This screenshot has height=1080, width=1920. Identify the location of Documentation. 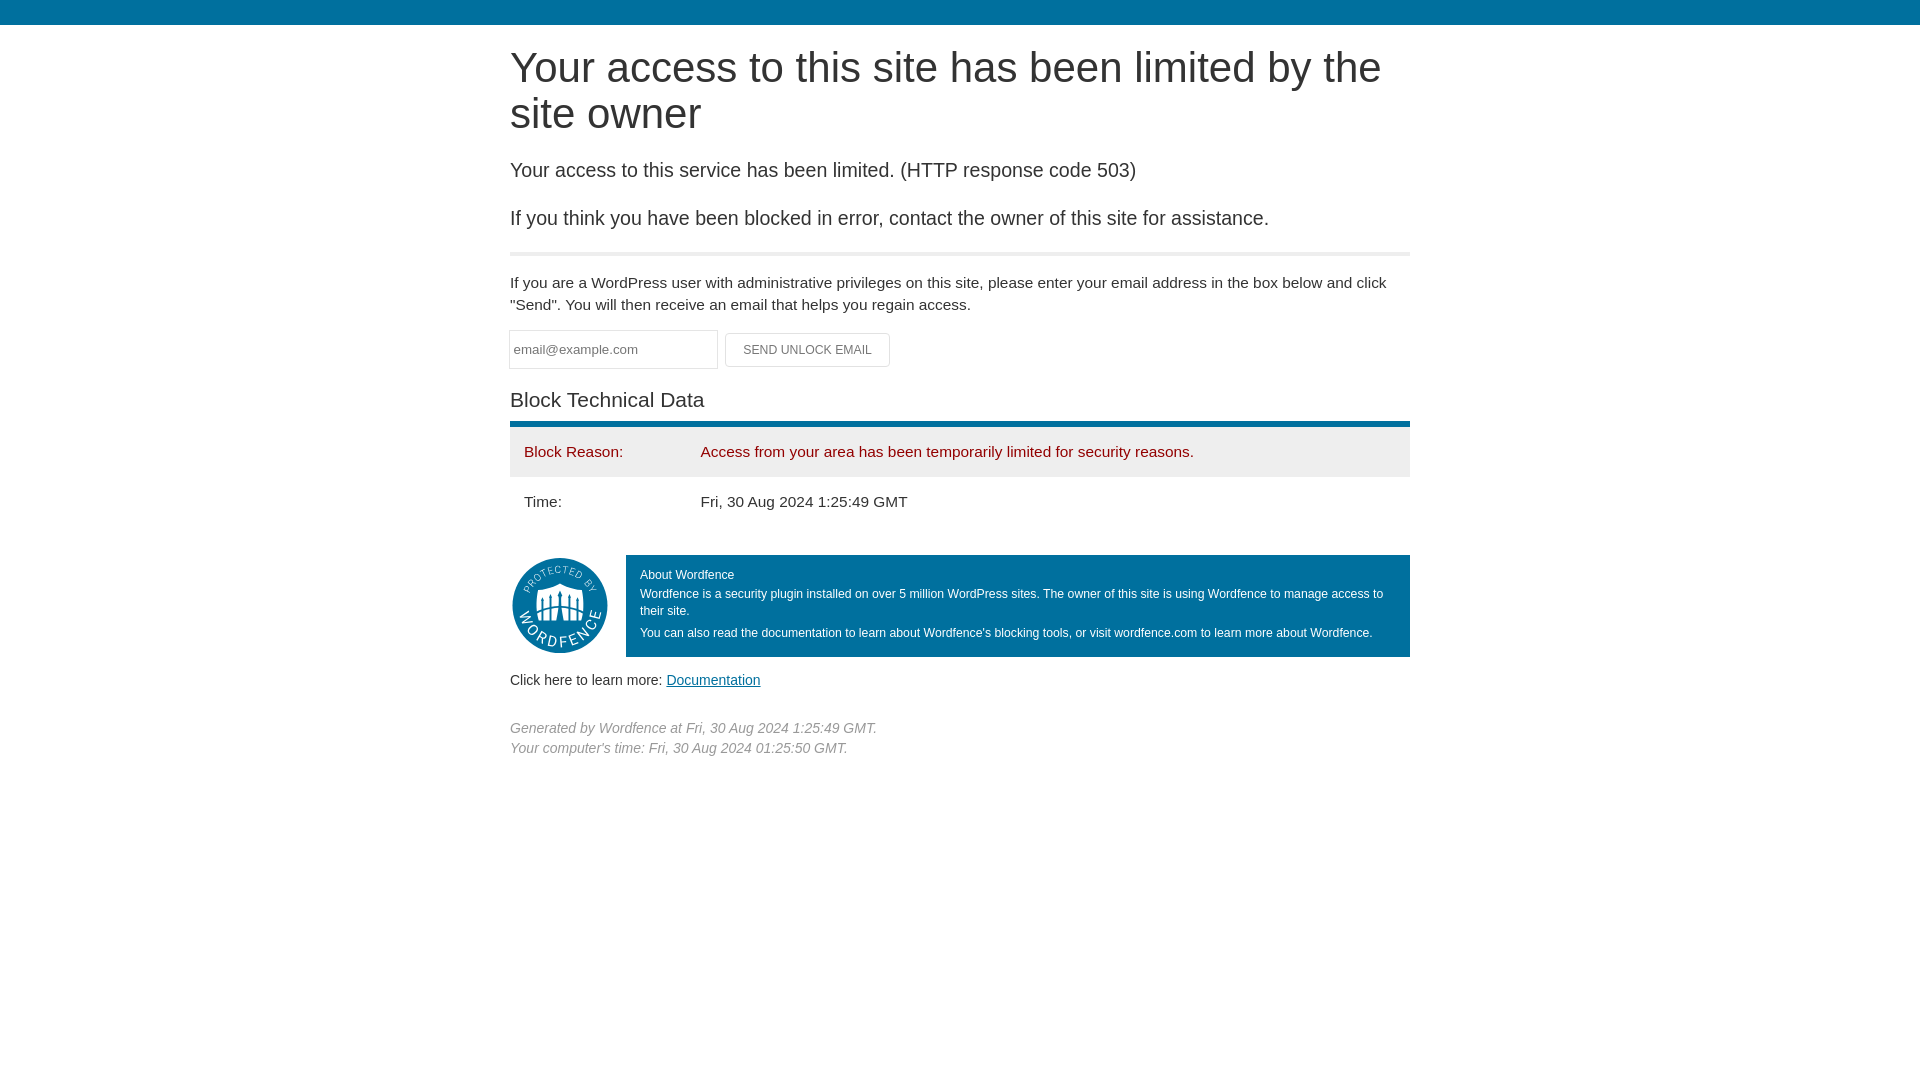
(713, 679).